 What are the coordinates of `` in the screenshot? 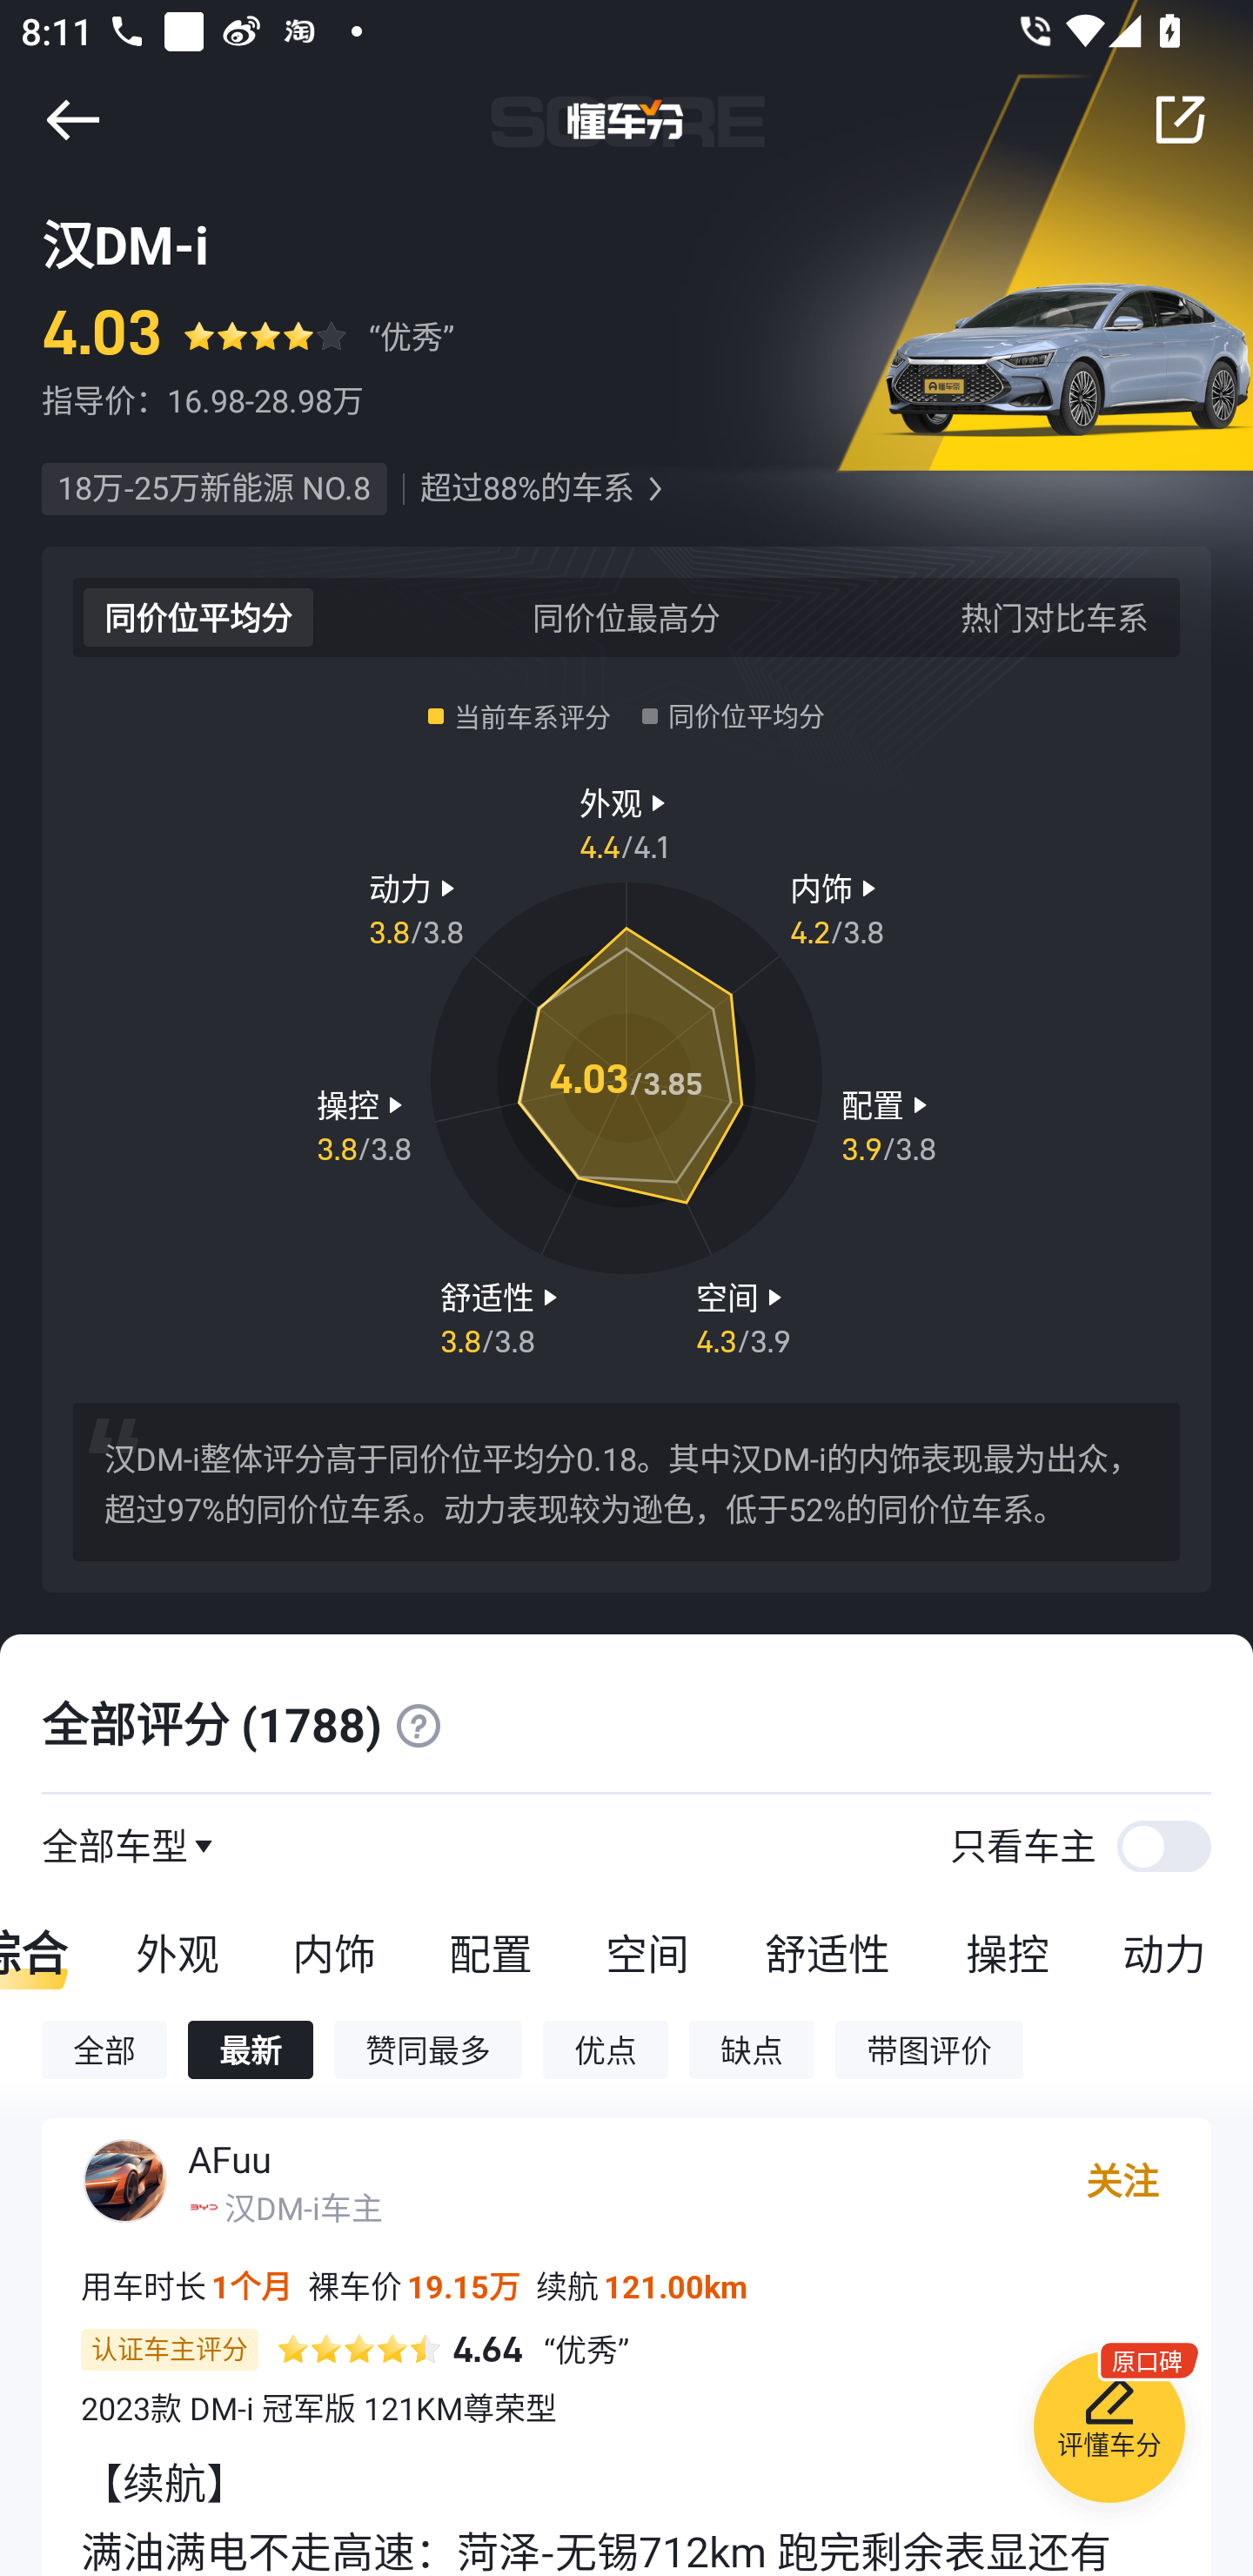 It's located at (654, 489).